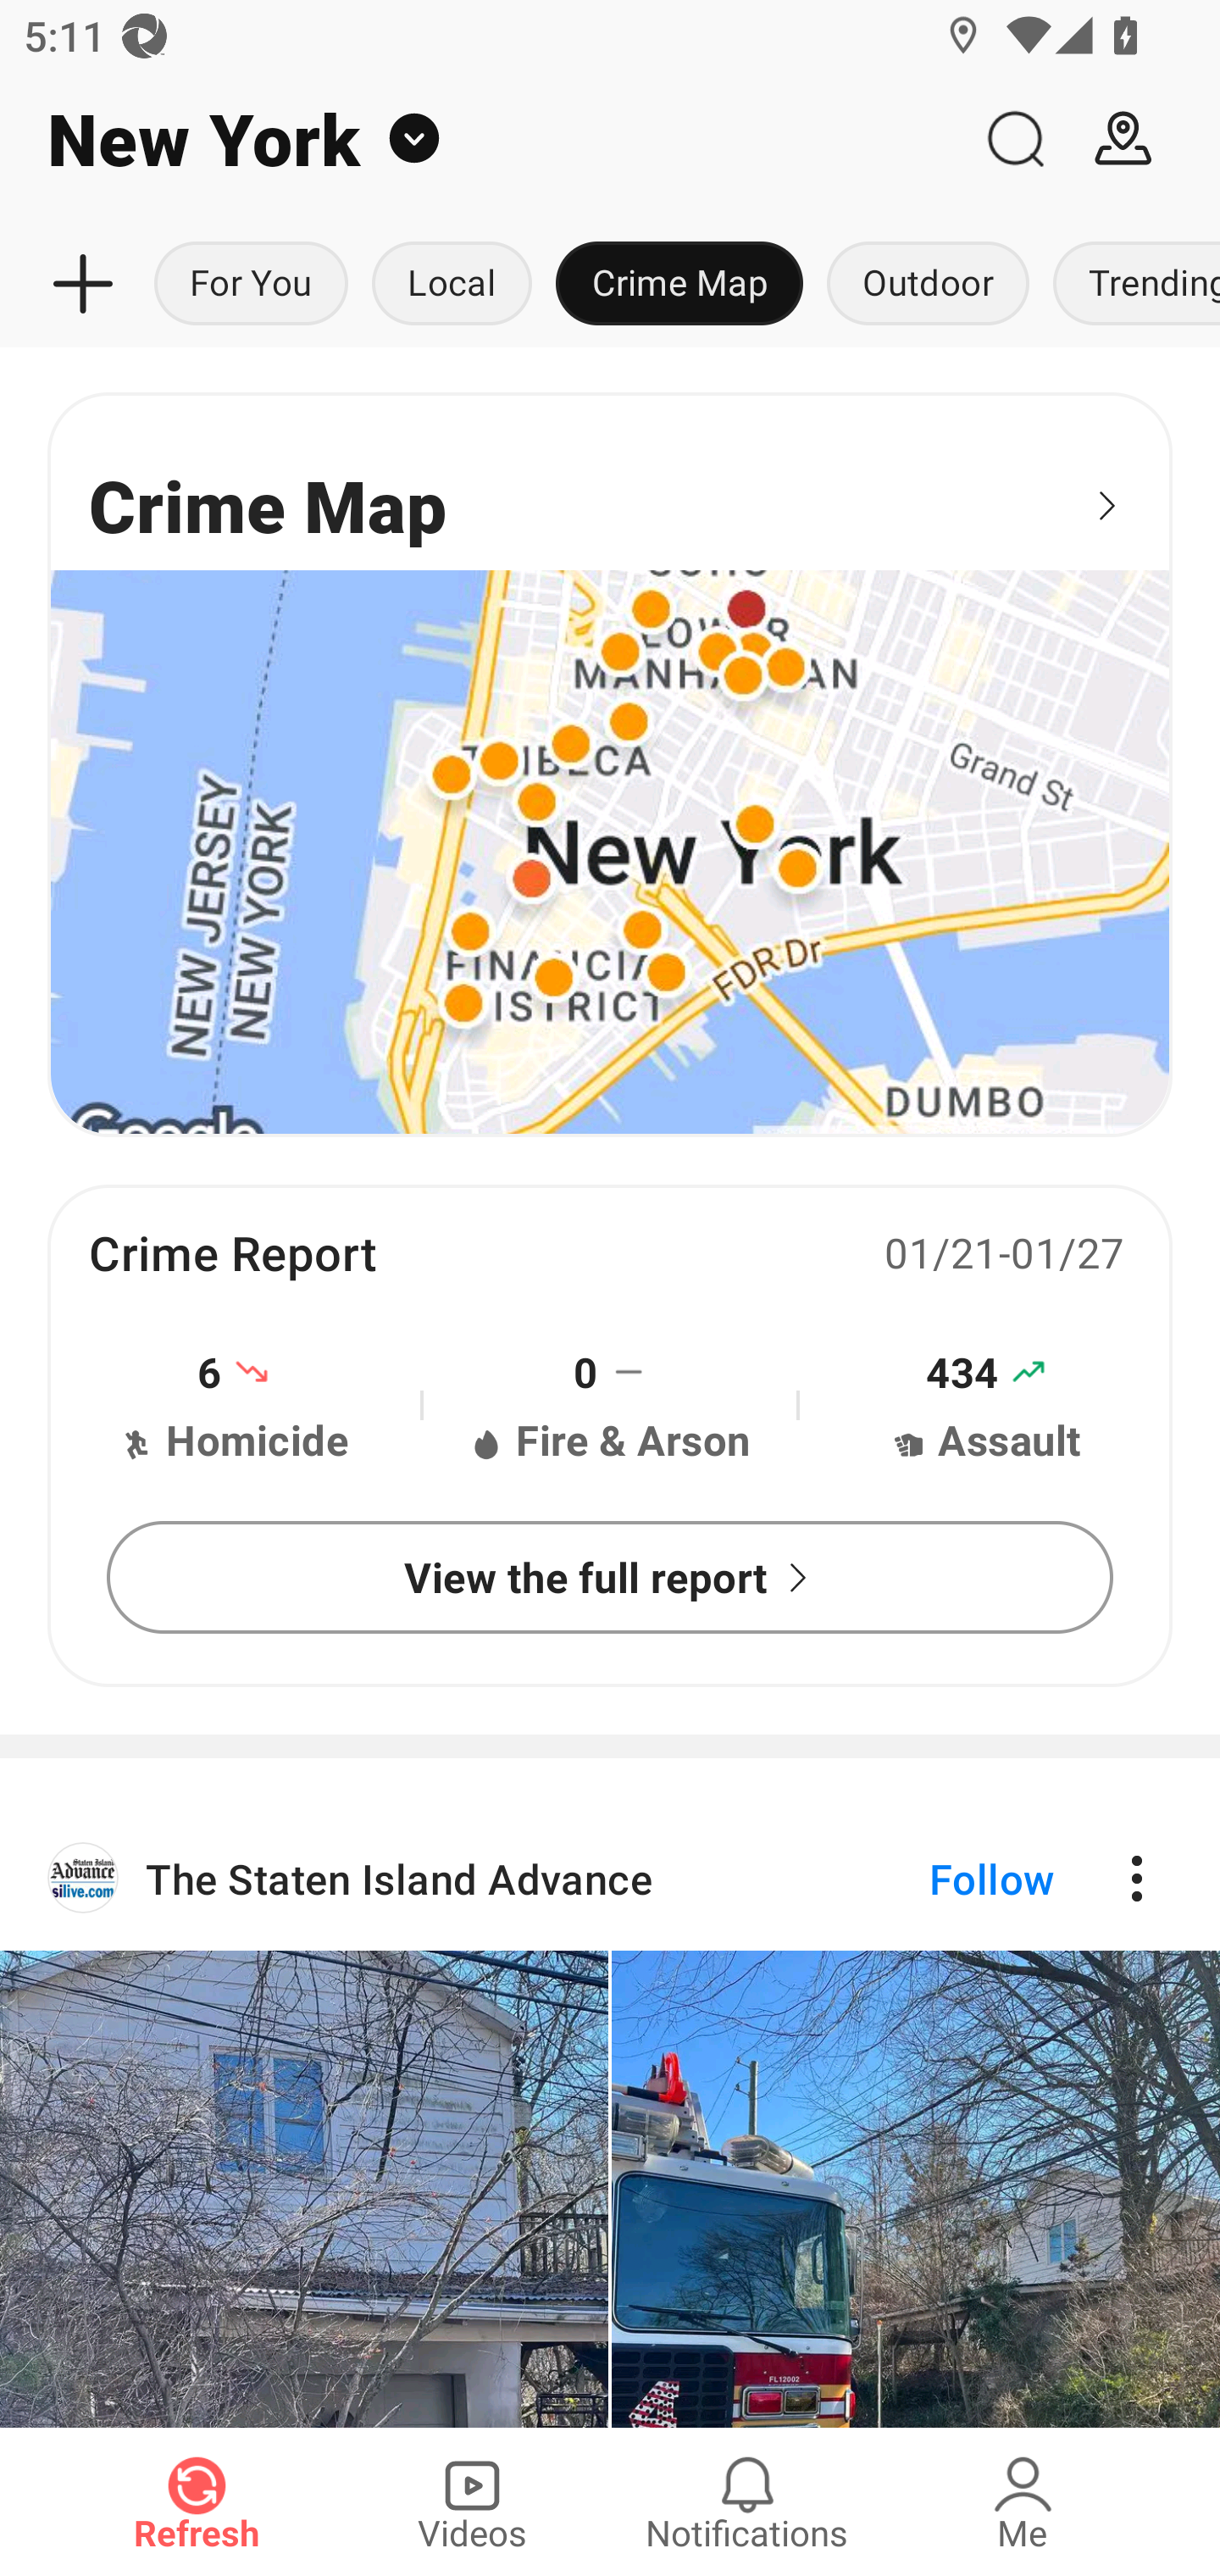  What do you see at coordinates (480, 139) in the screenshot?
I see `New York` at bounding box center [480, 139].